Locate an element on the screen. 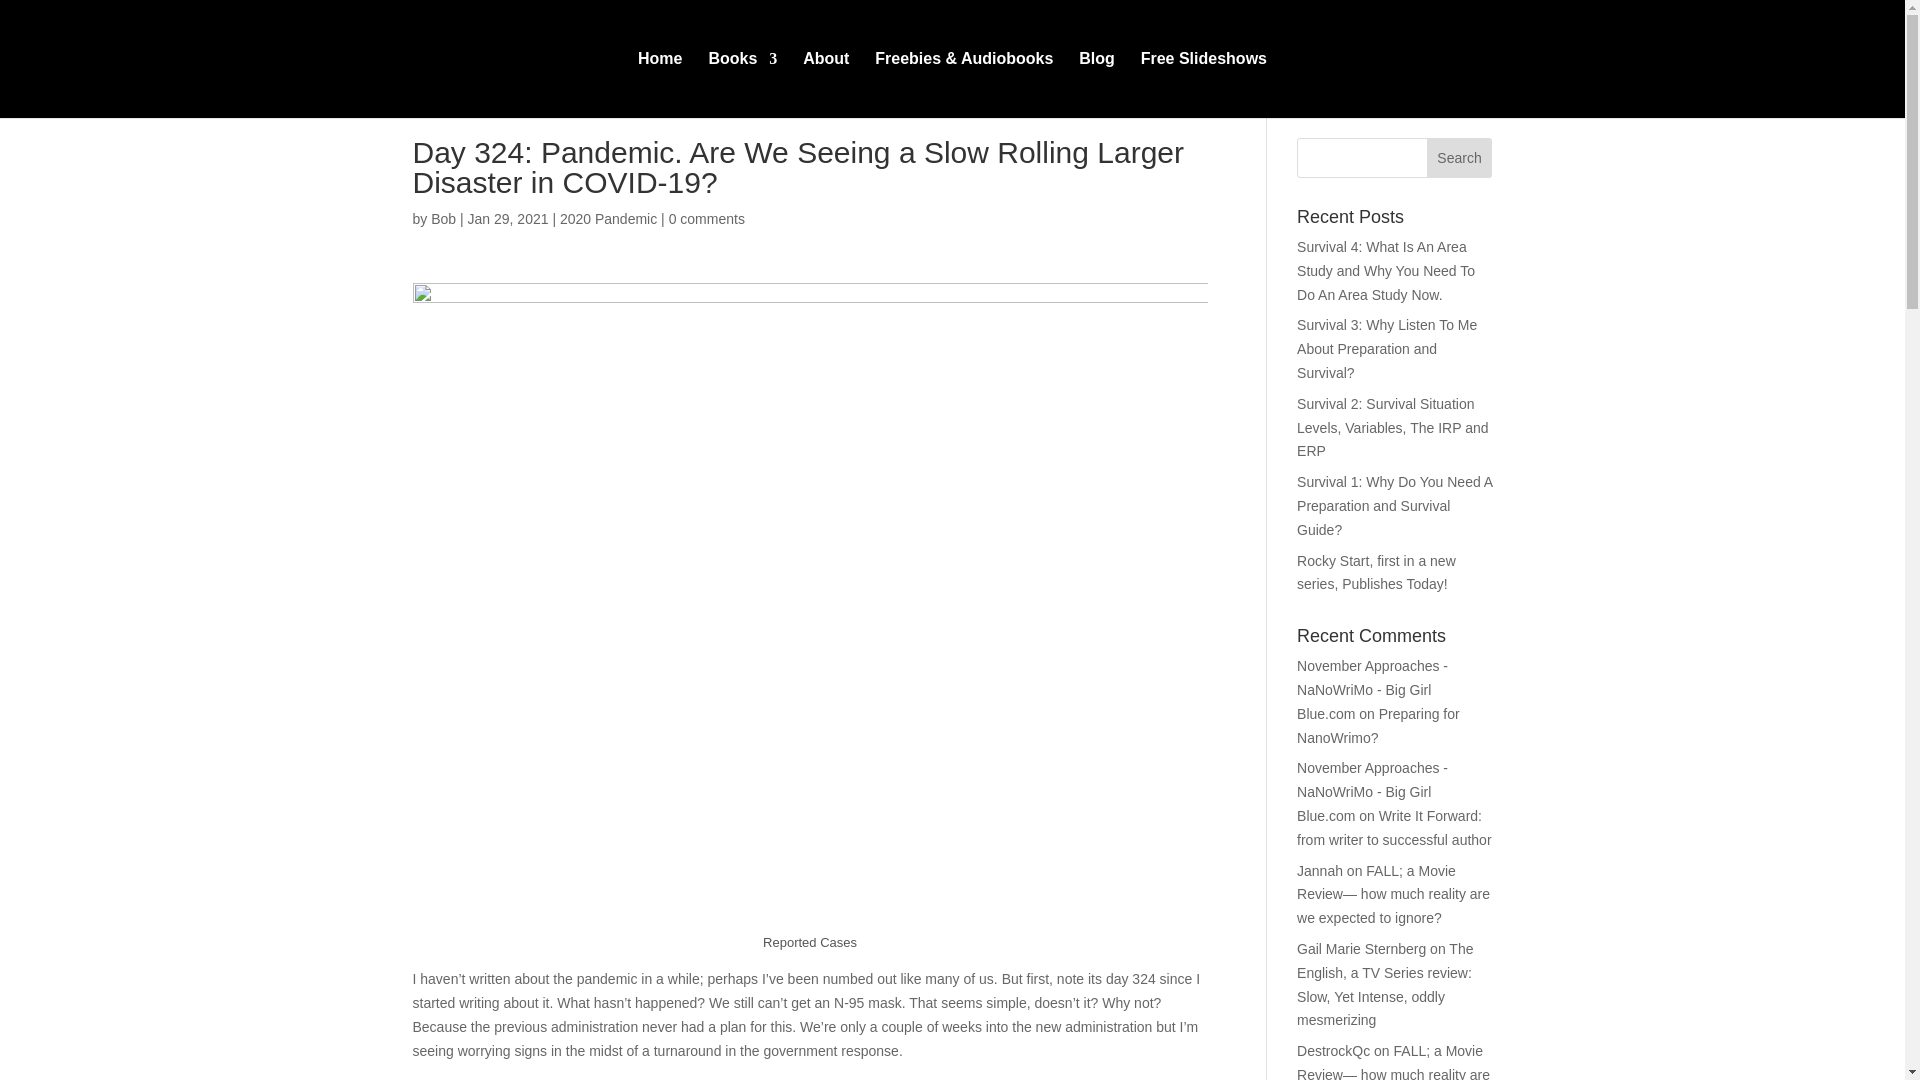  Preparing for NanoWrimo? is located at coordinates (1378, 726).